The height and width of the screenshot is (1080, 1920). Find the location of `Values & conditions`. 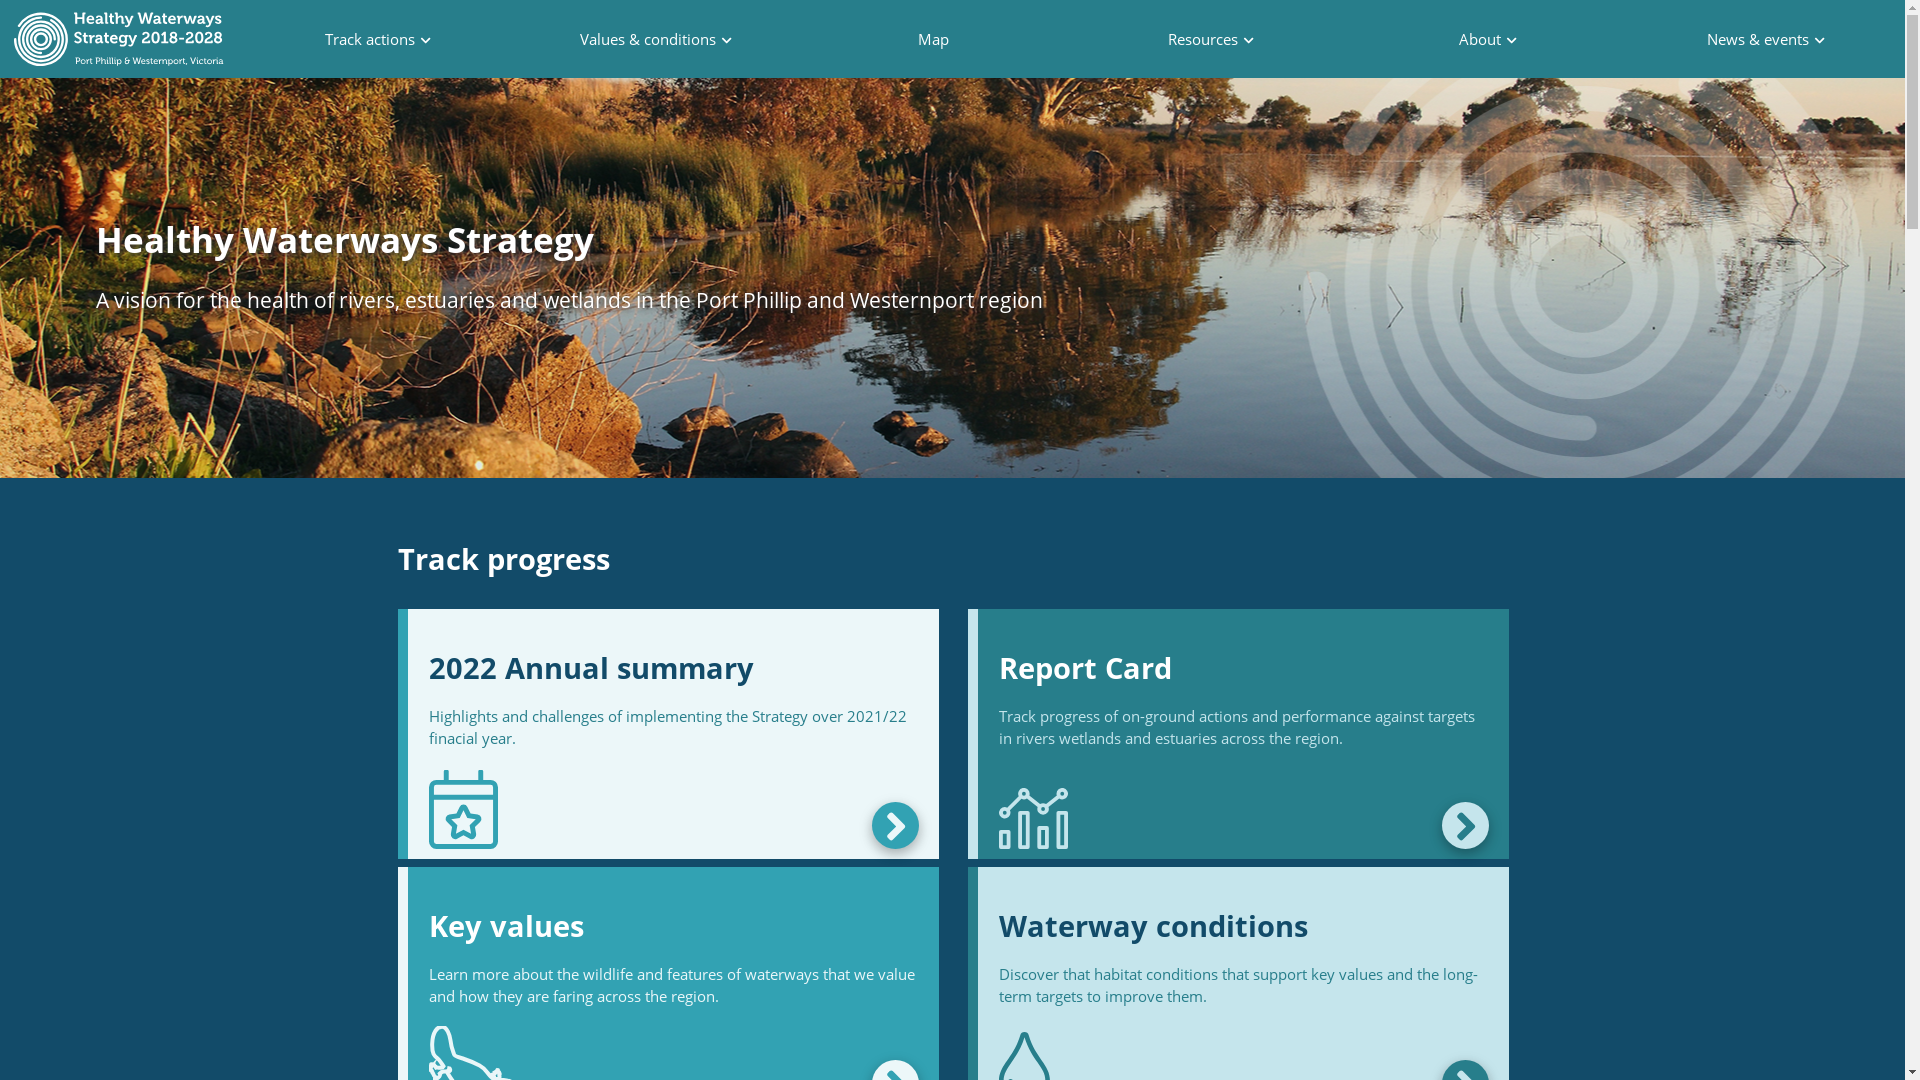

Values & conditions is located at coordinates (657, 38).